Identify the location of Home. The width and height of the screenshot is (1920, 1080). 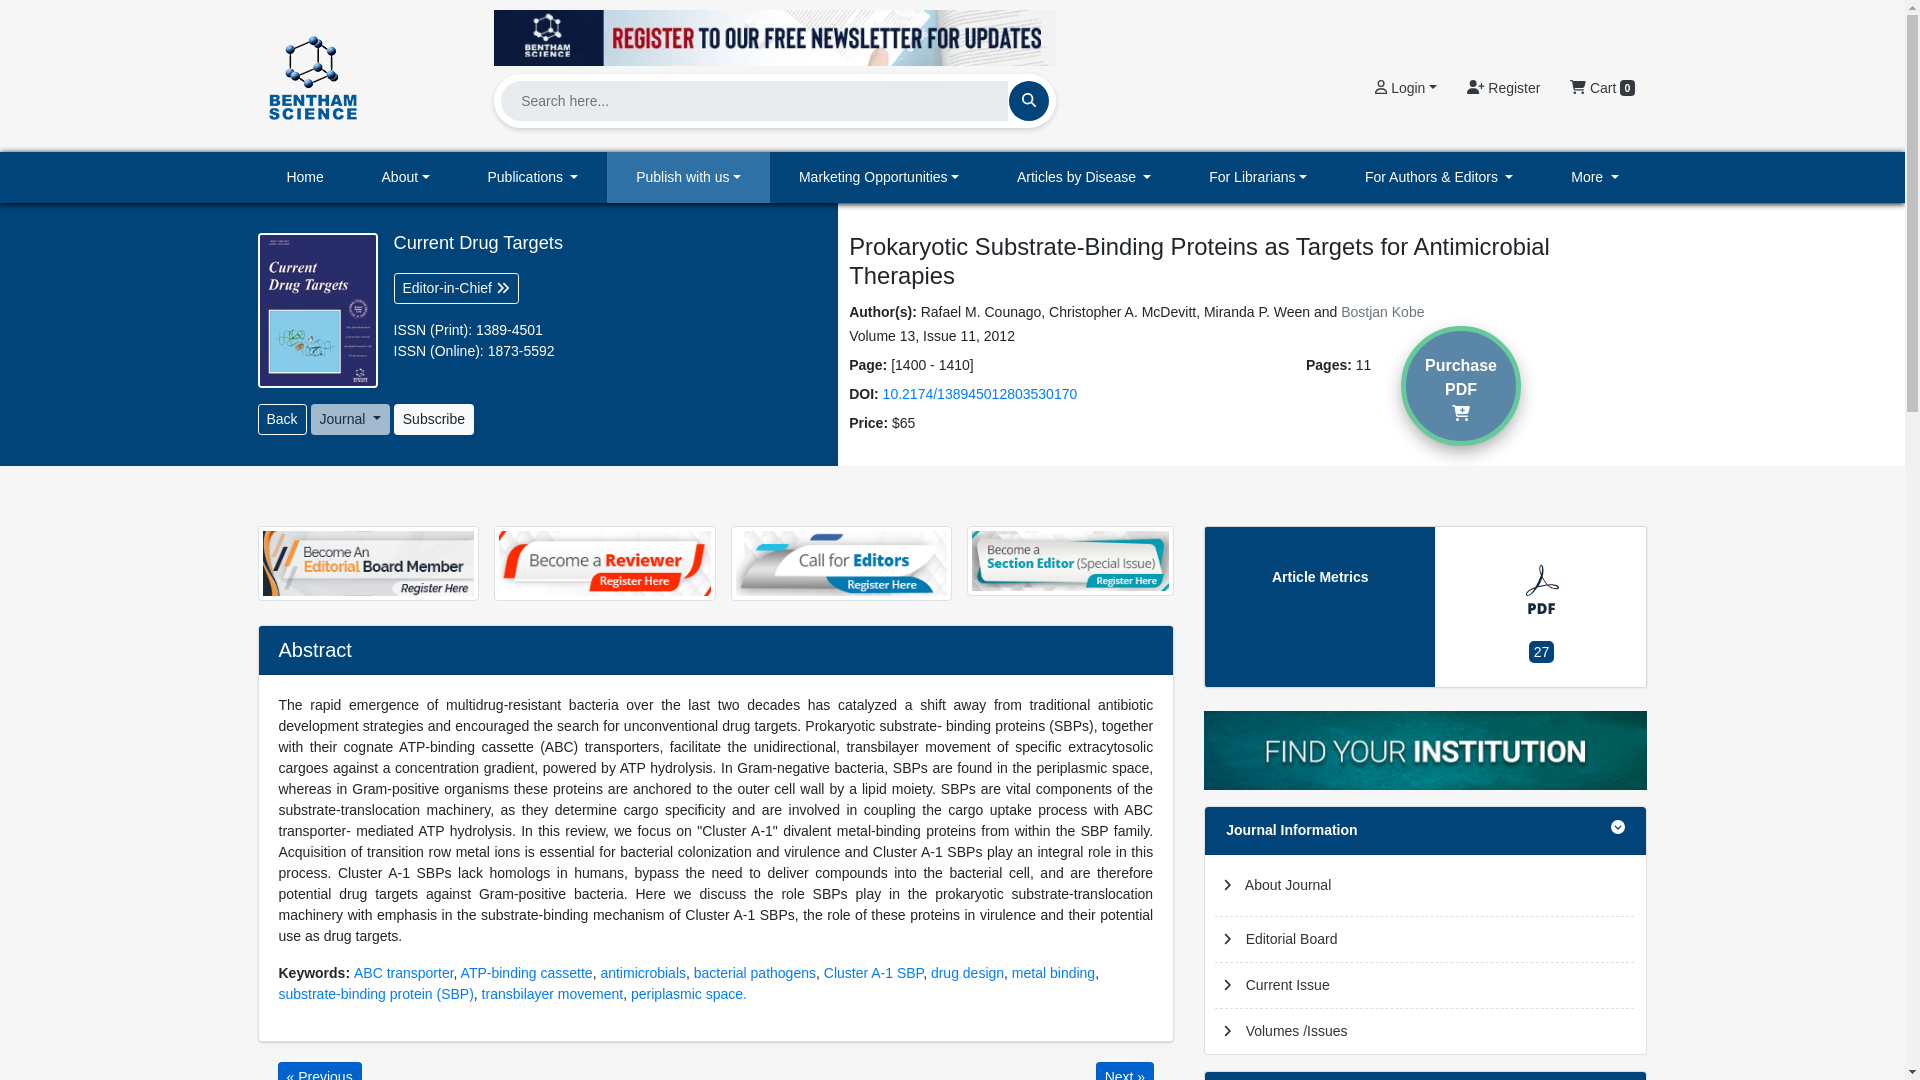
(305, 178).